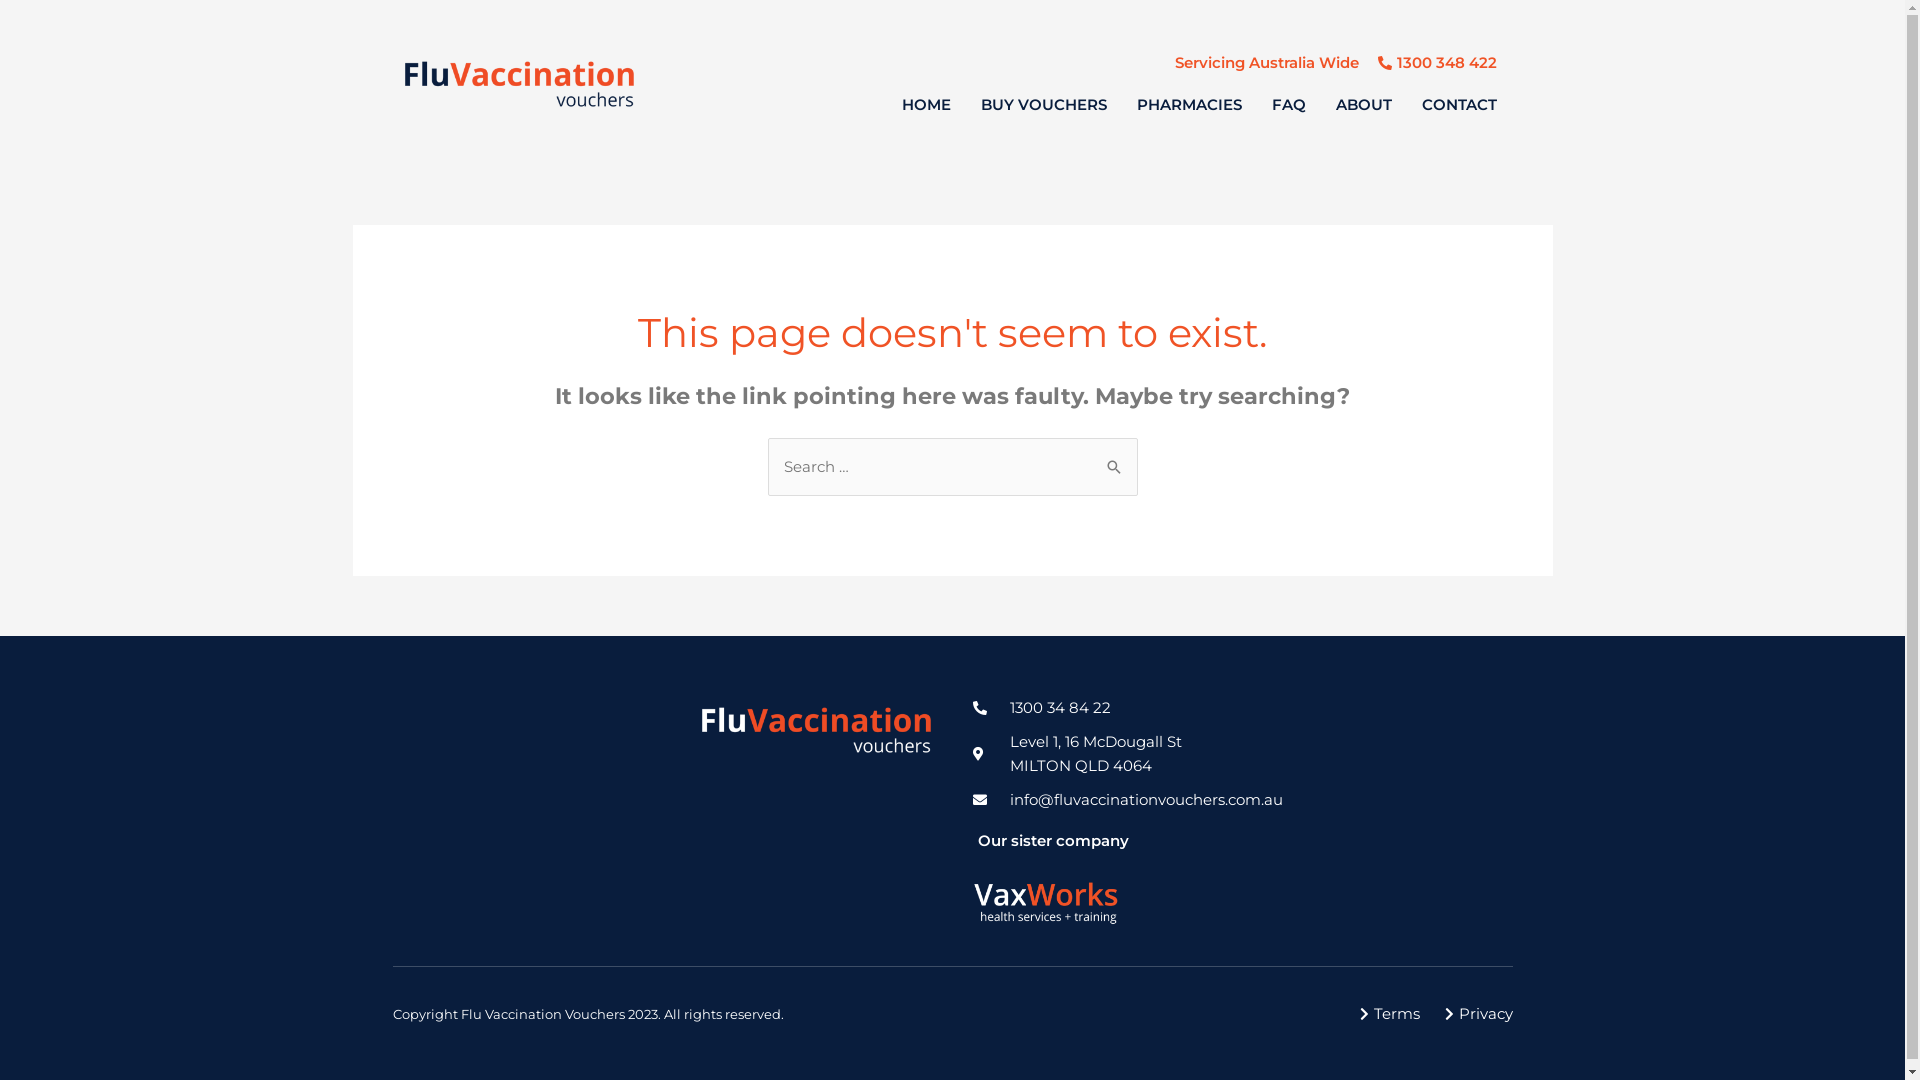 This screenshot has height=1080, width=1920. Describe the element at coordinates (926, 105) in the screenshot. I see `HOME` at that location.